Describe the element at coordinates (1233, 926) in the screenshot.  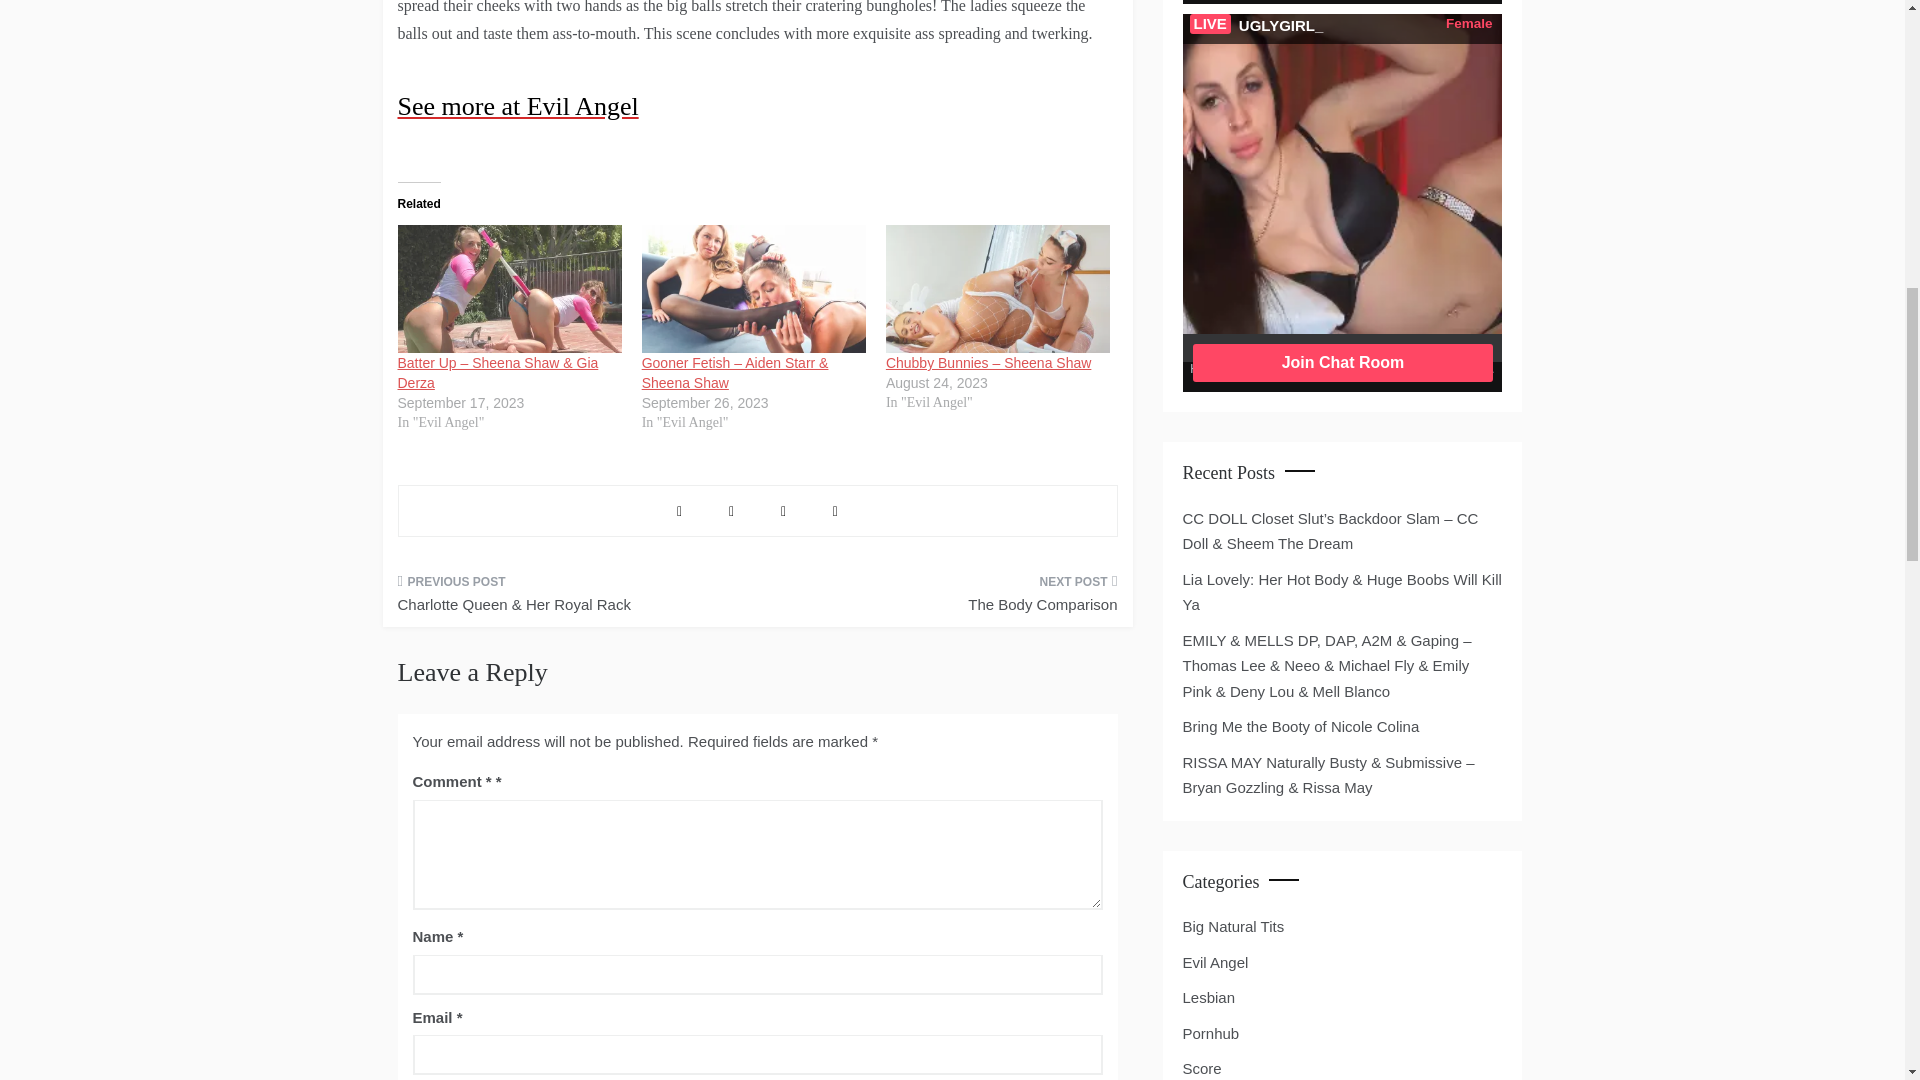
I see `Big Natural Tits` at that location.